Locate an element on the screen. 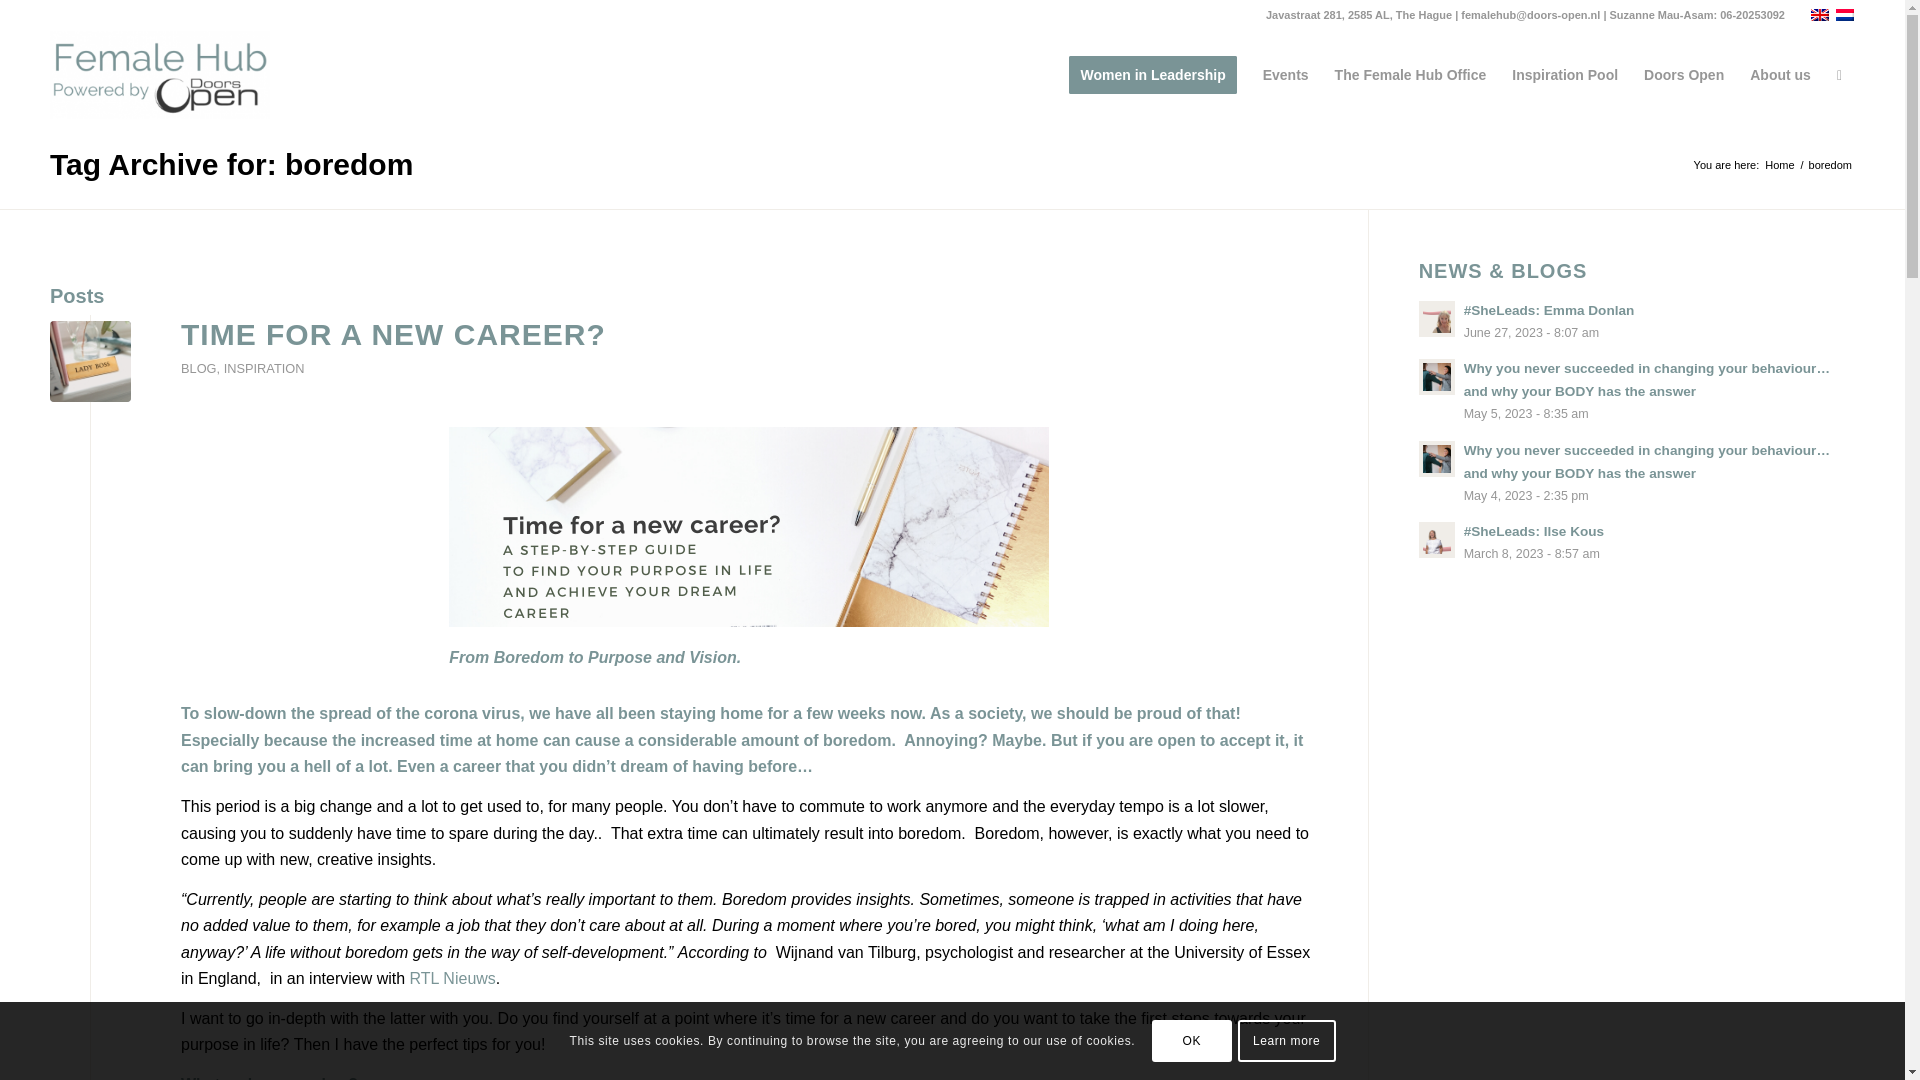  BLOG is located at coordinates (198, 368).